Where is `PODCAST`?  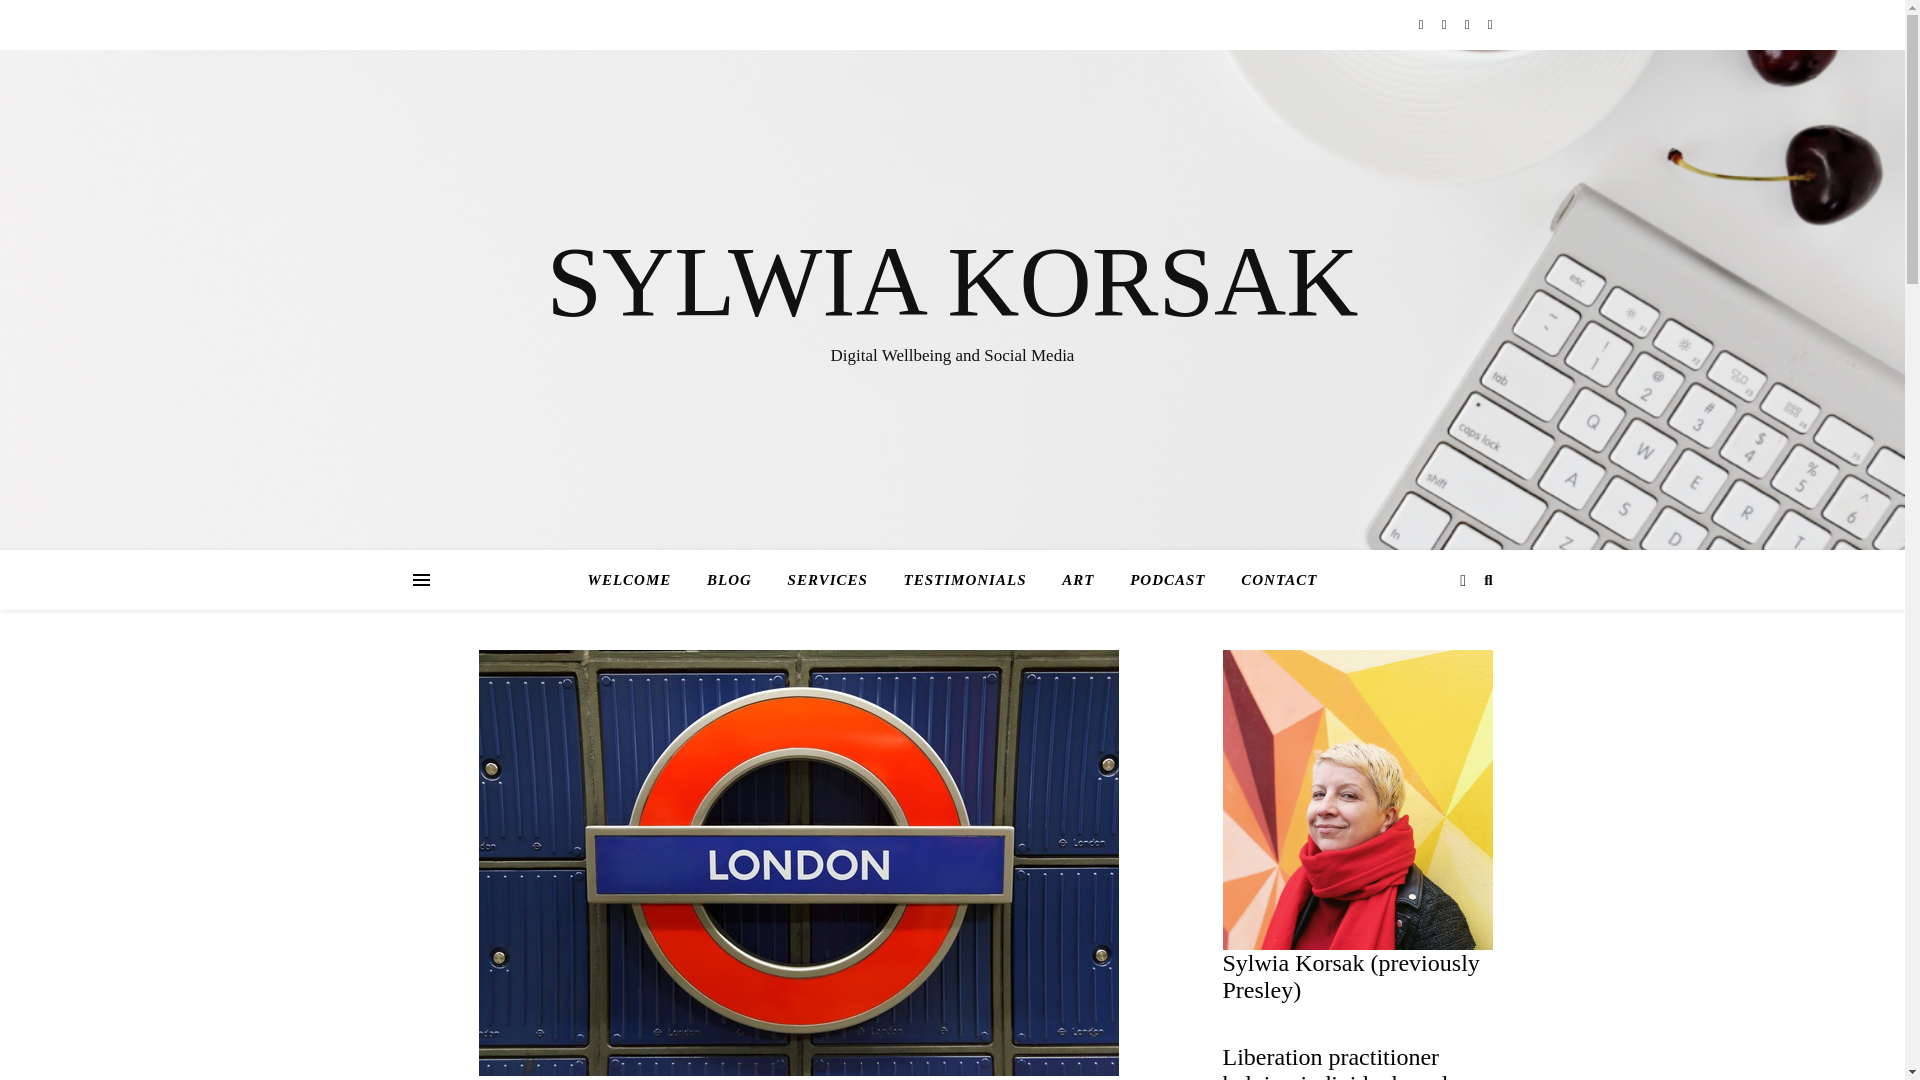
PODCAST is located at coordinates (1167, 580).